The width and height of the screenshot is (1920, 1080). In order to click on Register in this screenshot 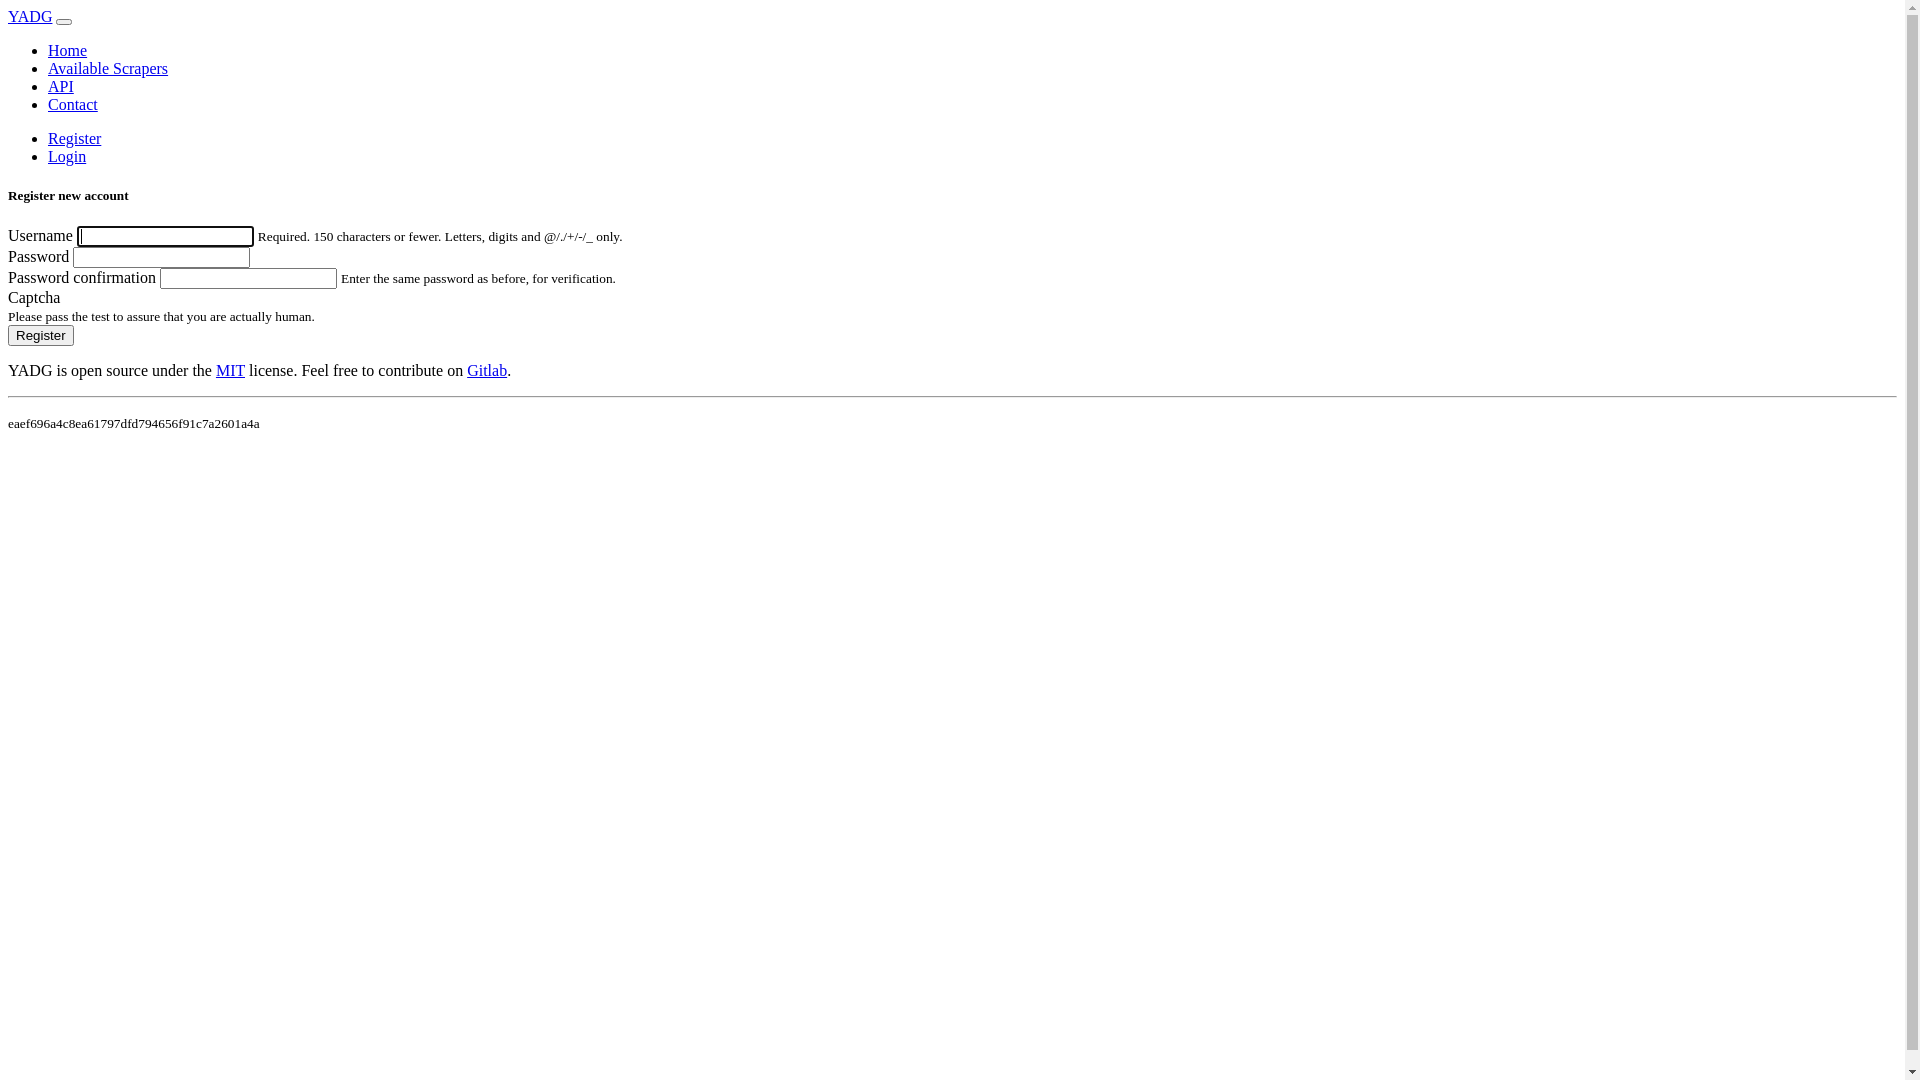, I will do `click(74, 138)`.